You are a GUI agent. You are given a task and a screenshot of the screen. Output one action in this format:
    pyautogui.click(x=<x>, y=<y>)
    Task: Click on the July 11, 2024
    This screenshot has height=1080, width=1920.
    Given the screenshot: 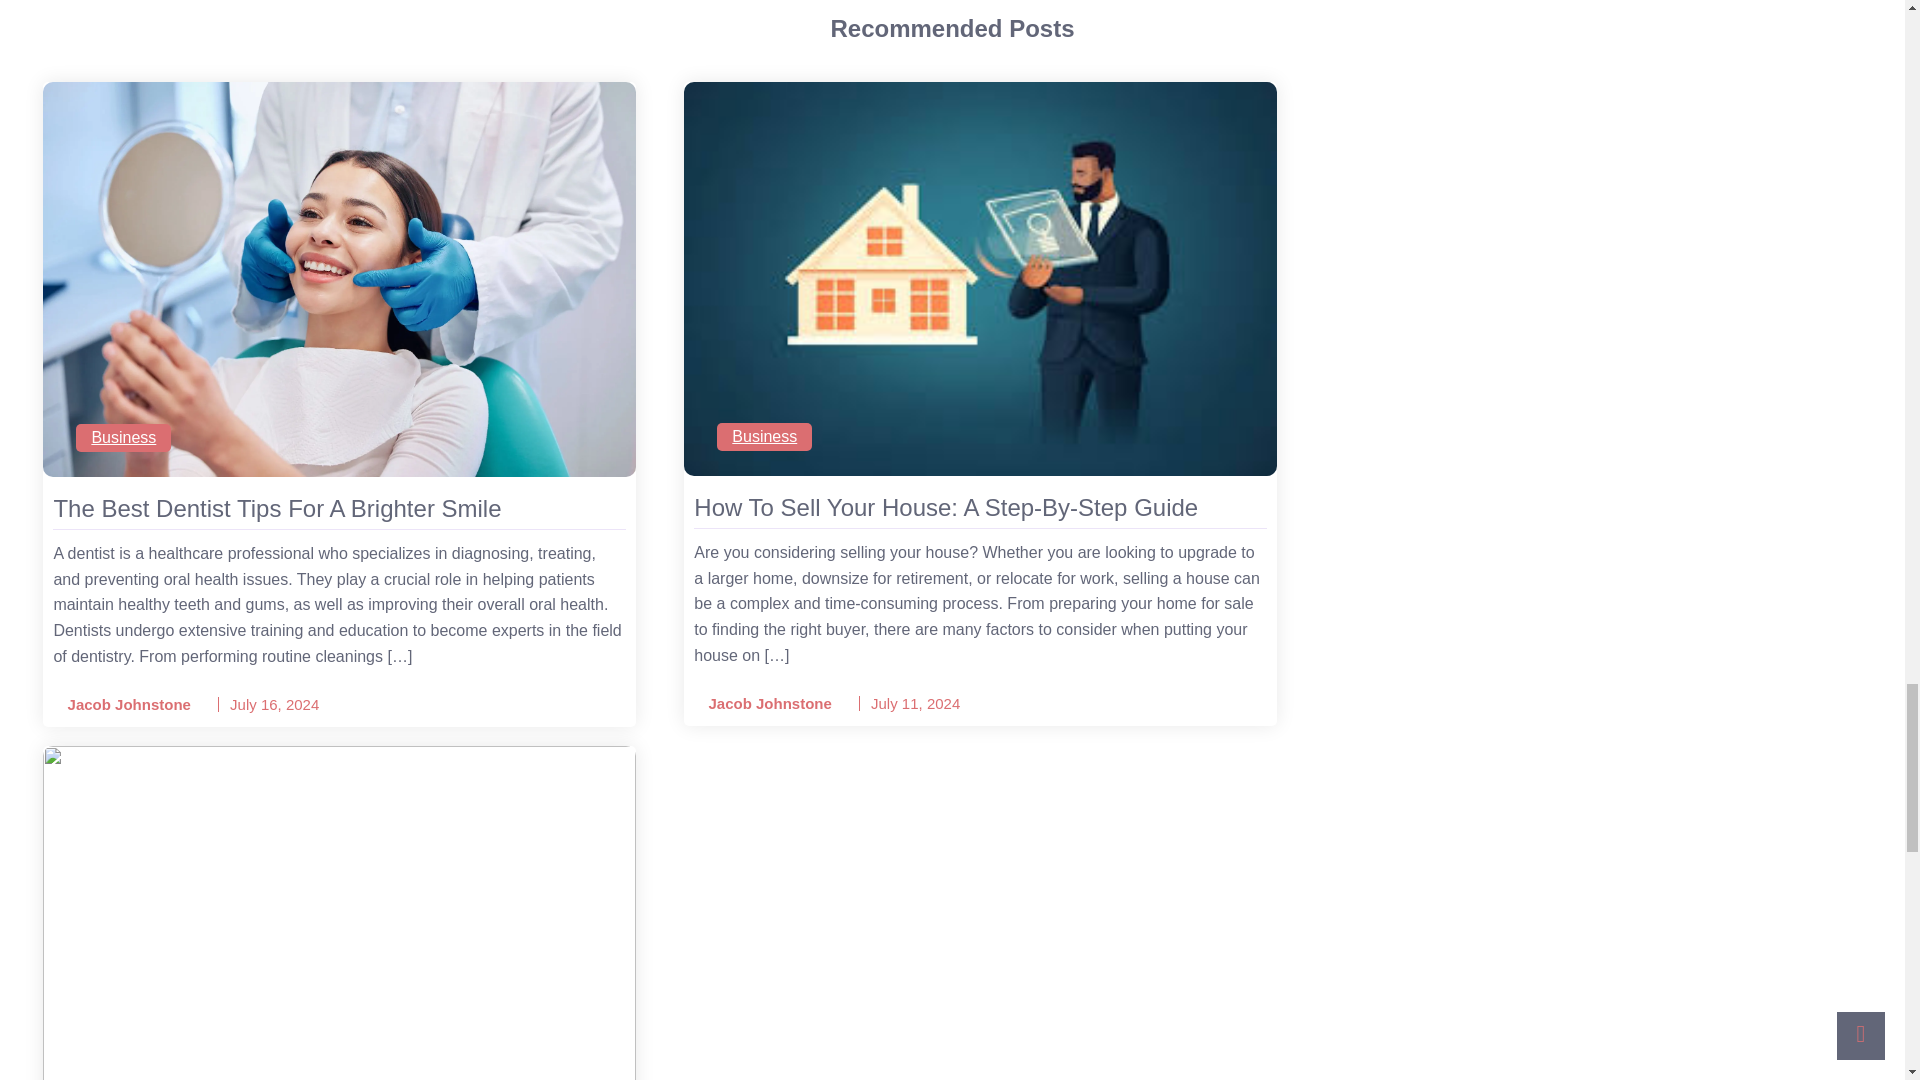 What is the action you would take?
    pyautogui.click(x=916, y=703)
    